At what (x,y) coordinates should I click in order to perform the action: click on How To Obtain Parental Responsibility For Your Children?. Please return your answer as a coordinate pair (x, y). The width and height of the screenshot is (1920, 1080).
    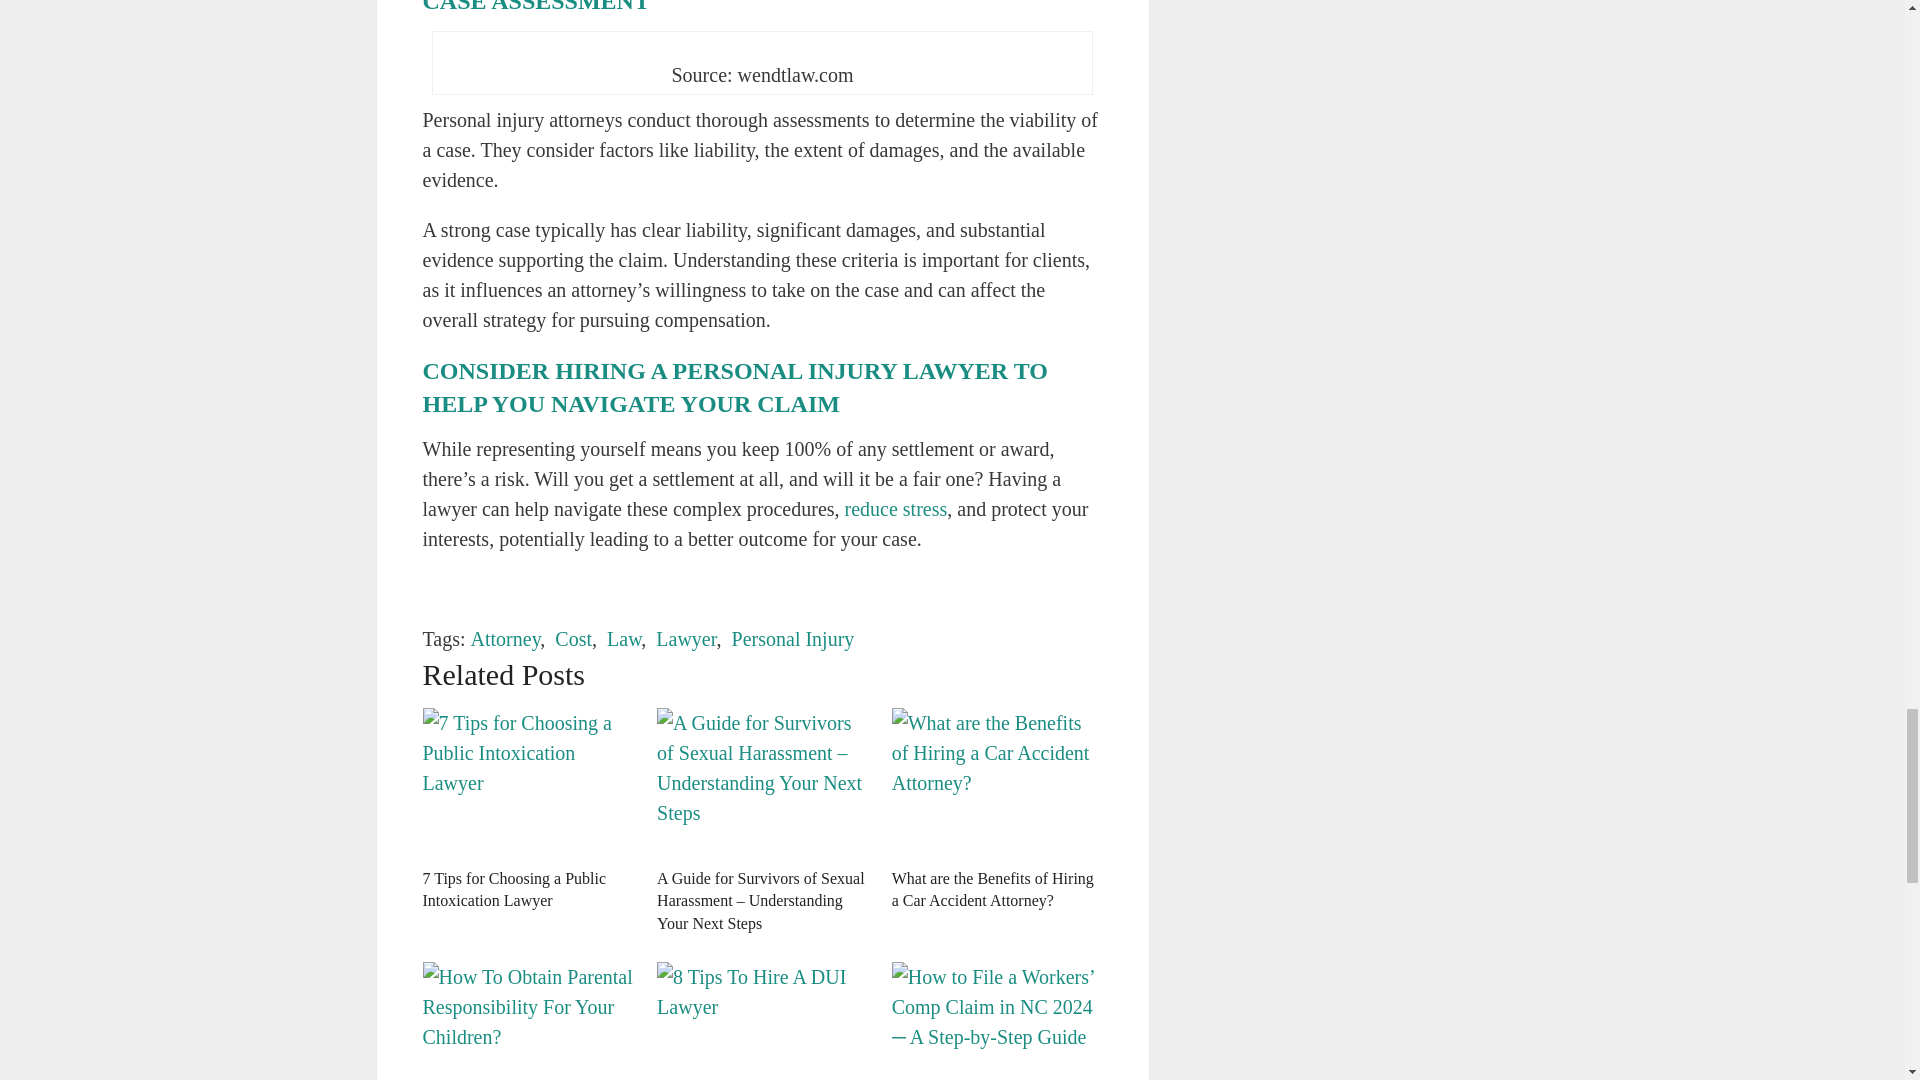
    Looking at the image, I should click on (528, 1021).